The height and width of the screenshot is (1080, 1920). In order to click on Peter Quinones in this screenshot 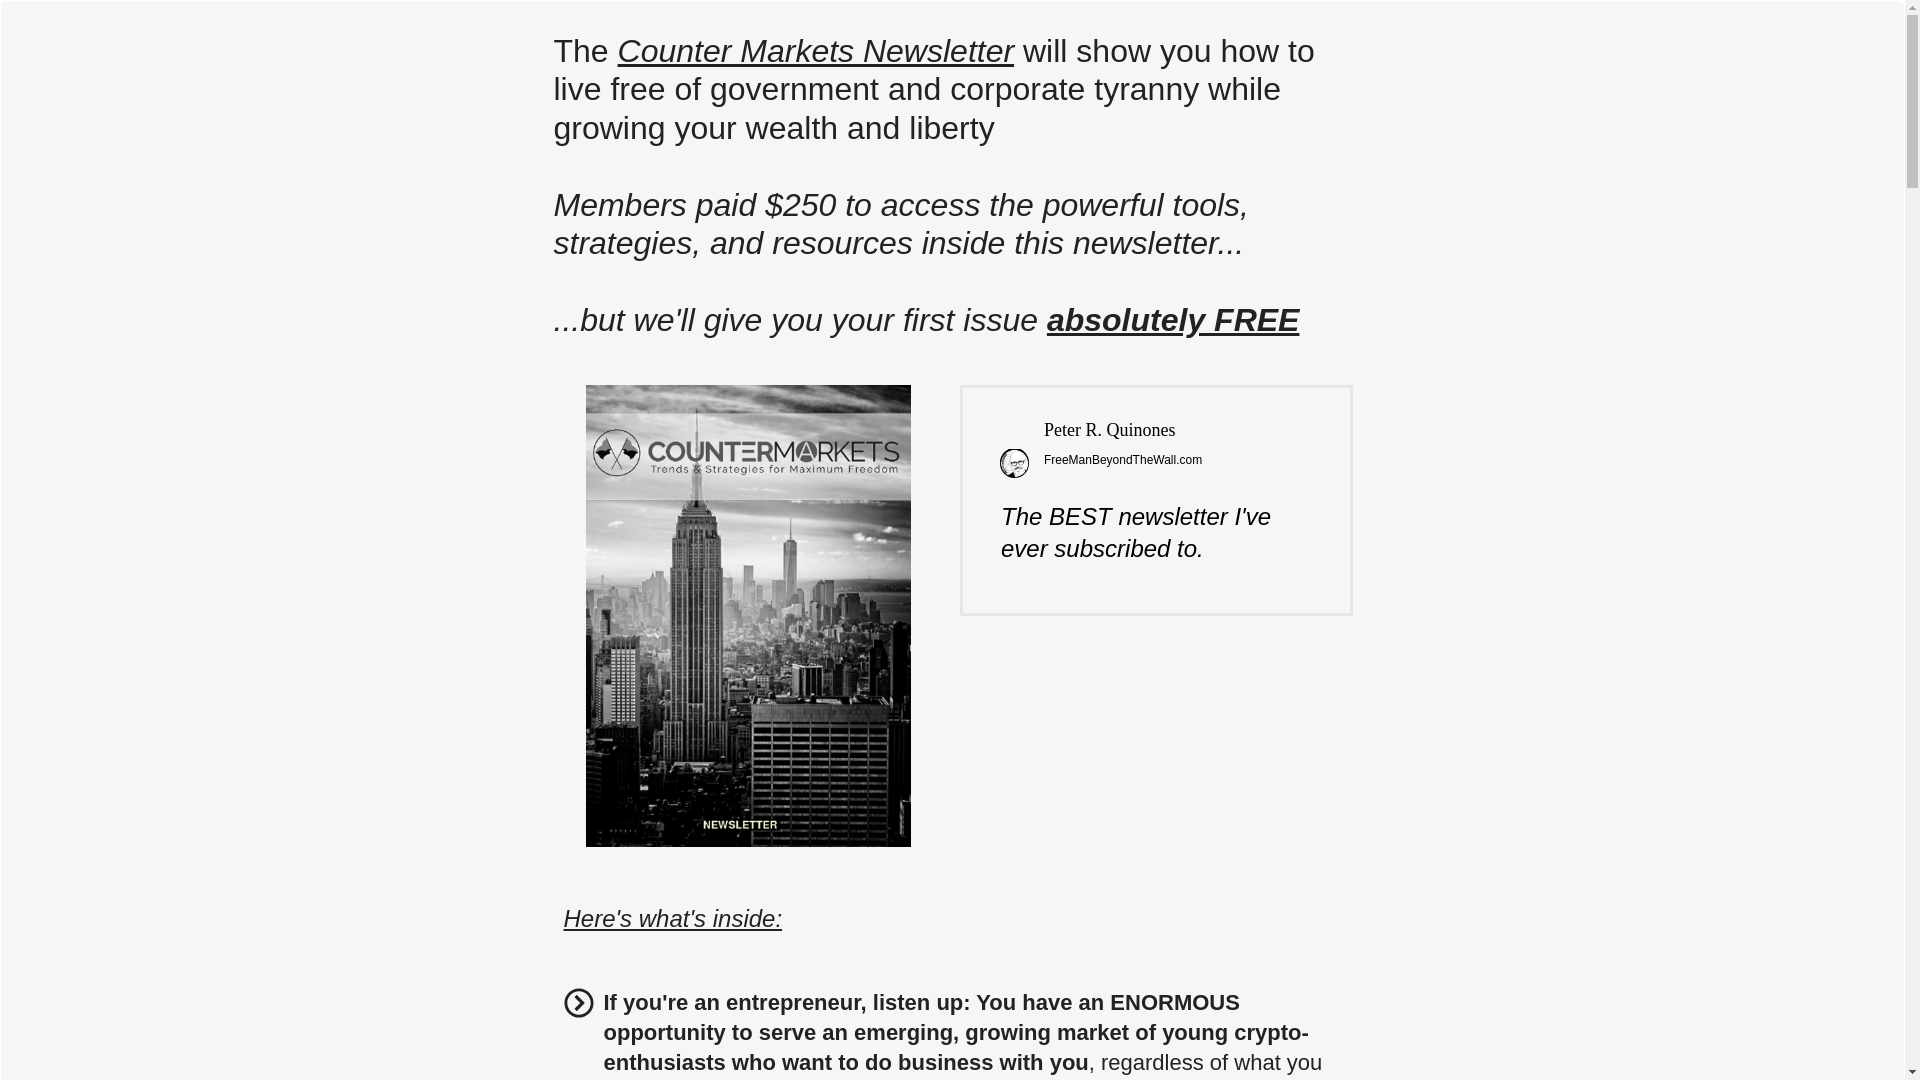, I will do `click(1014, 464)`.